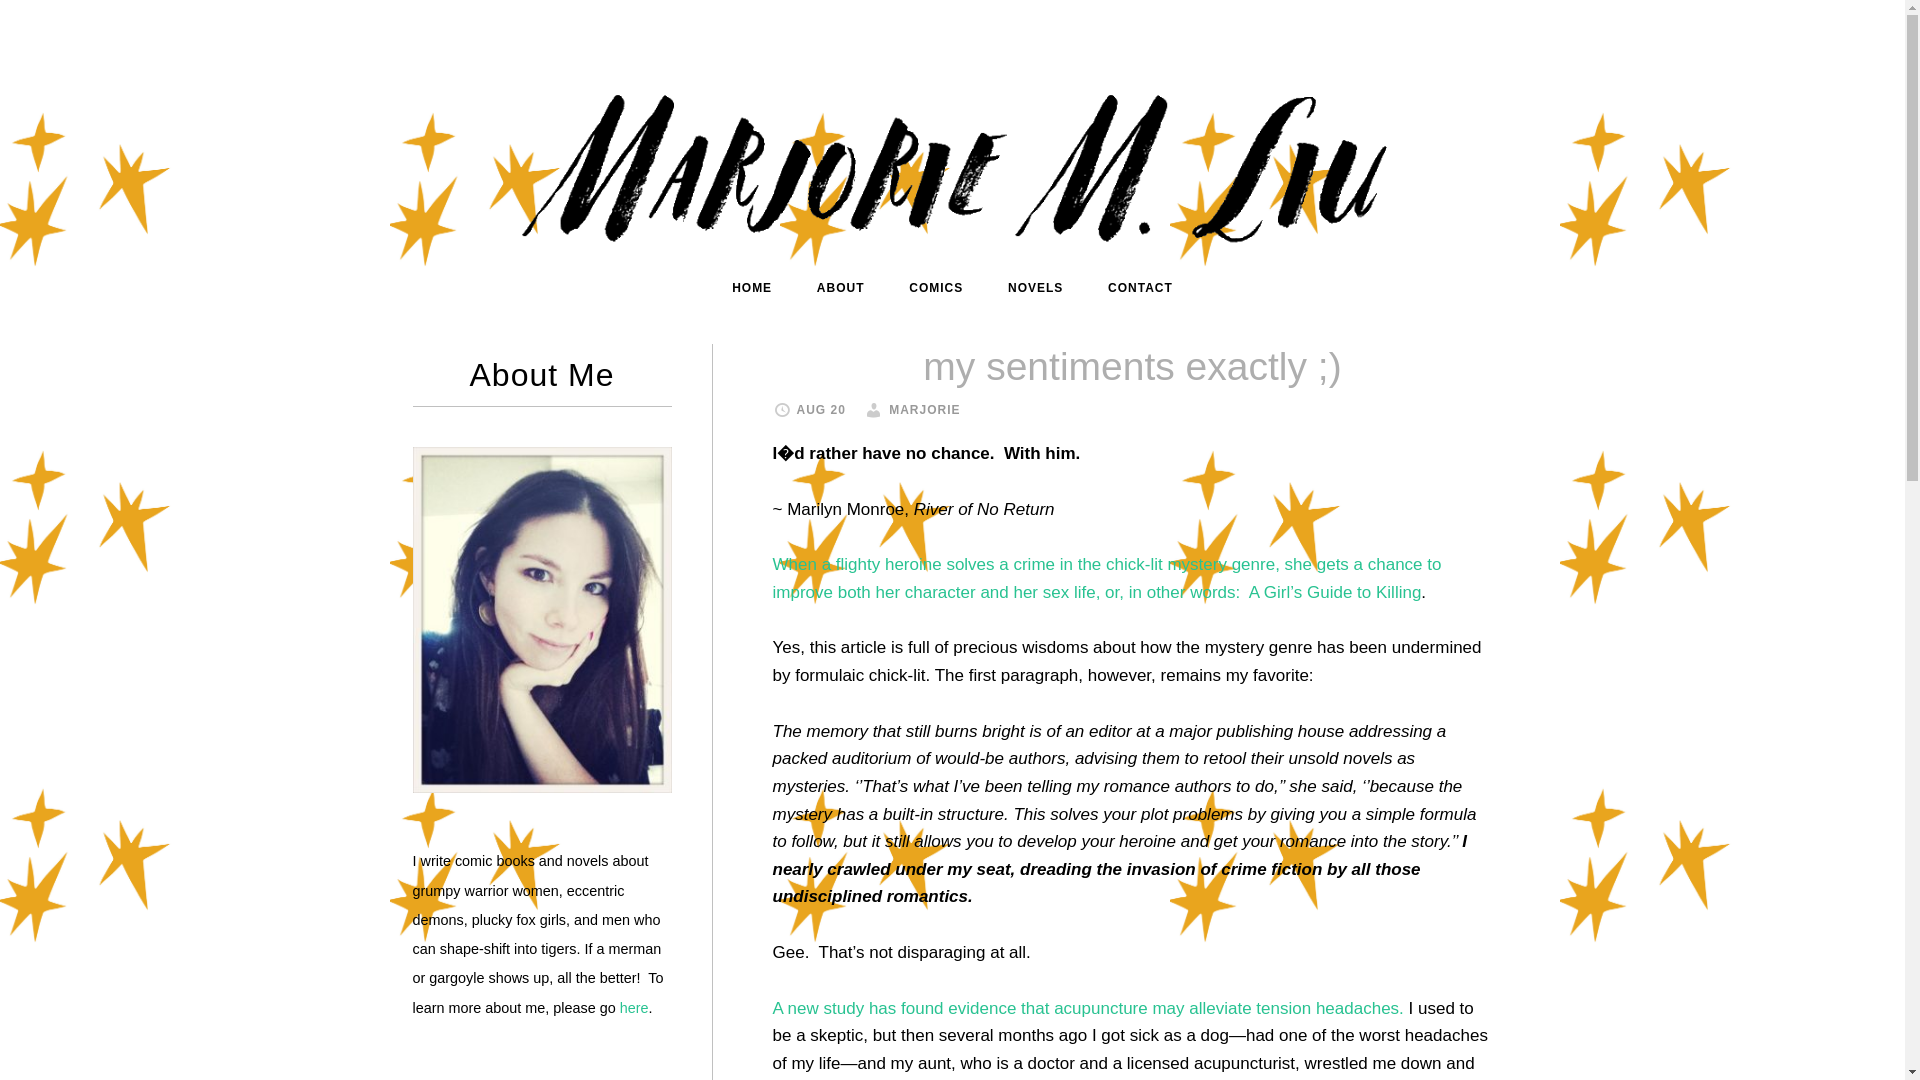 The image size is (1920, 1080). Describe the element at coordinates (752, 288) in the screenshot. I see `HOME` at that location.